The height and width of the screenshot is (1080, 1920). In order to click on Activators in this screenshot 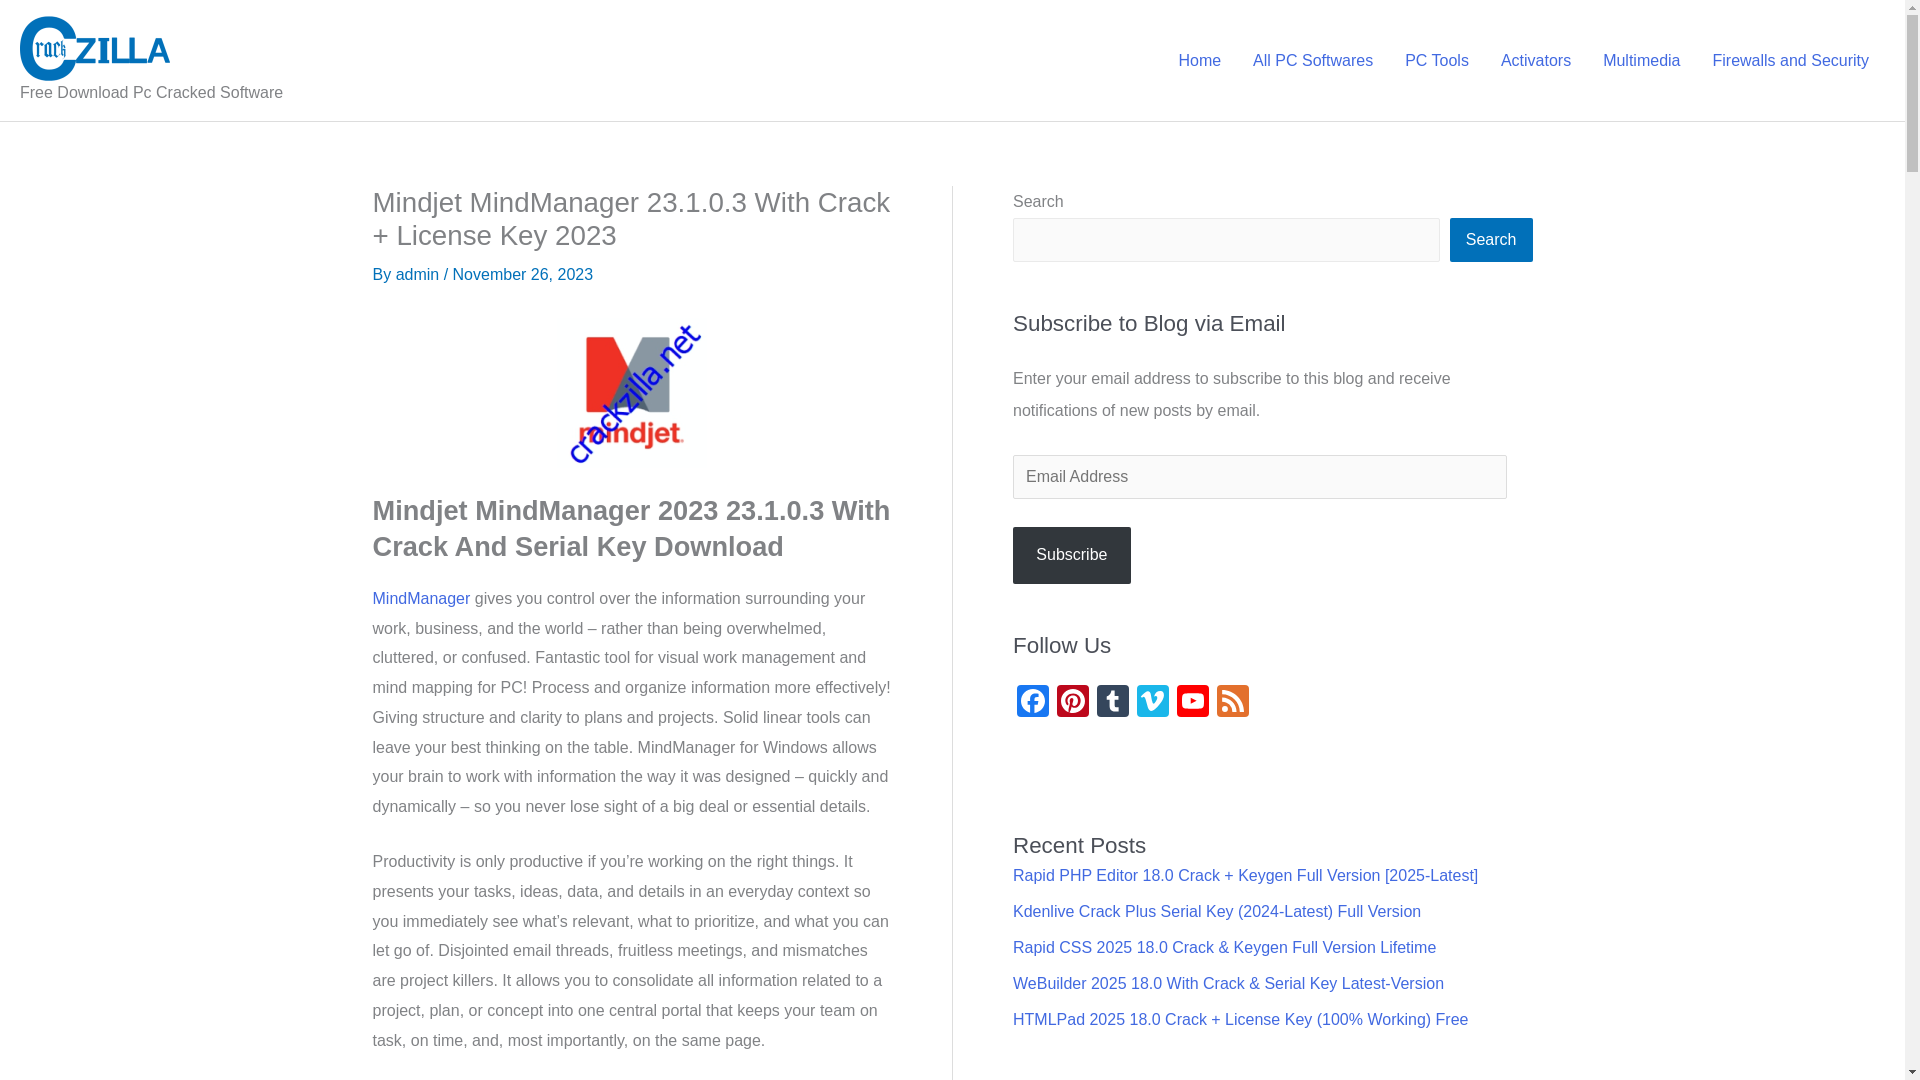, I will do `click(1536, 60)`.